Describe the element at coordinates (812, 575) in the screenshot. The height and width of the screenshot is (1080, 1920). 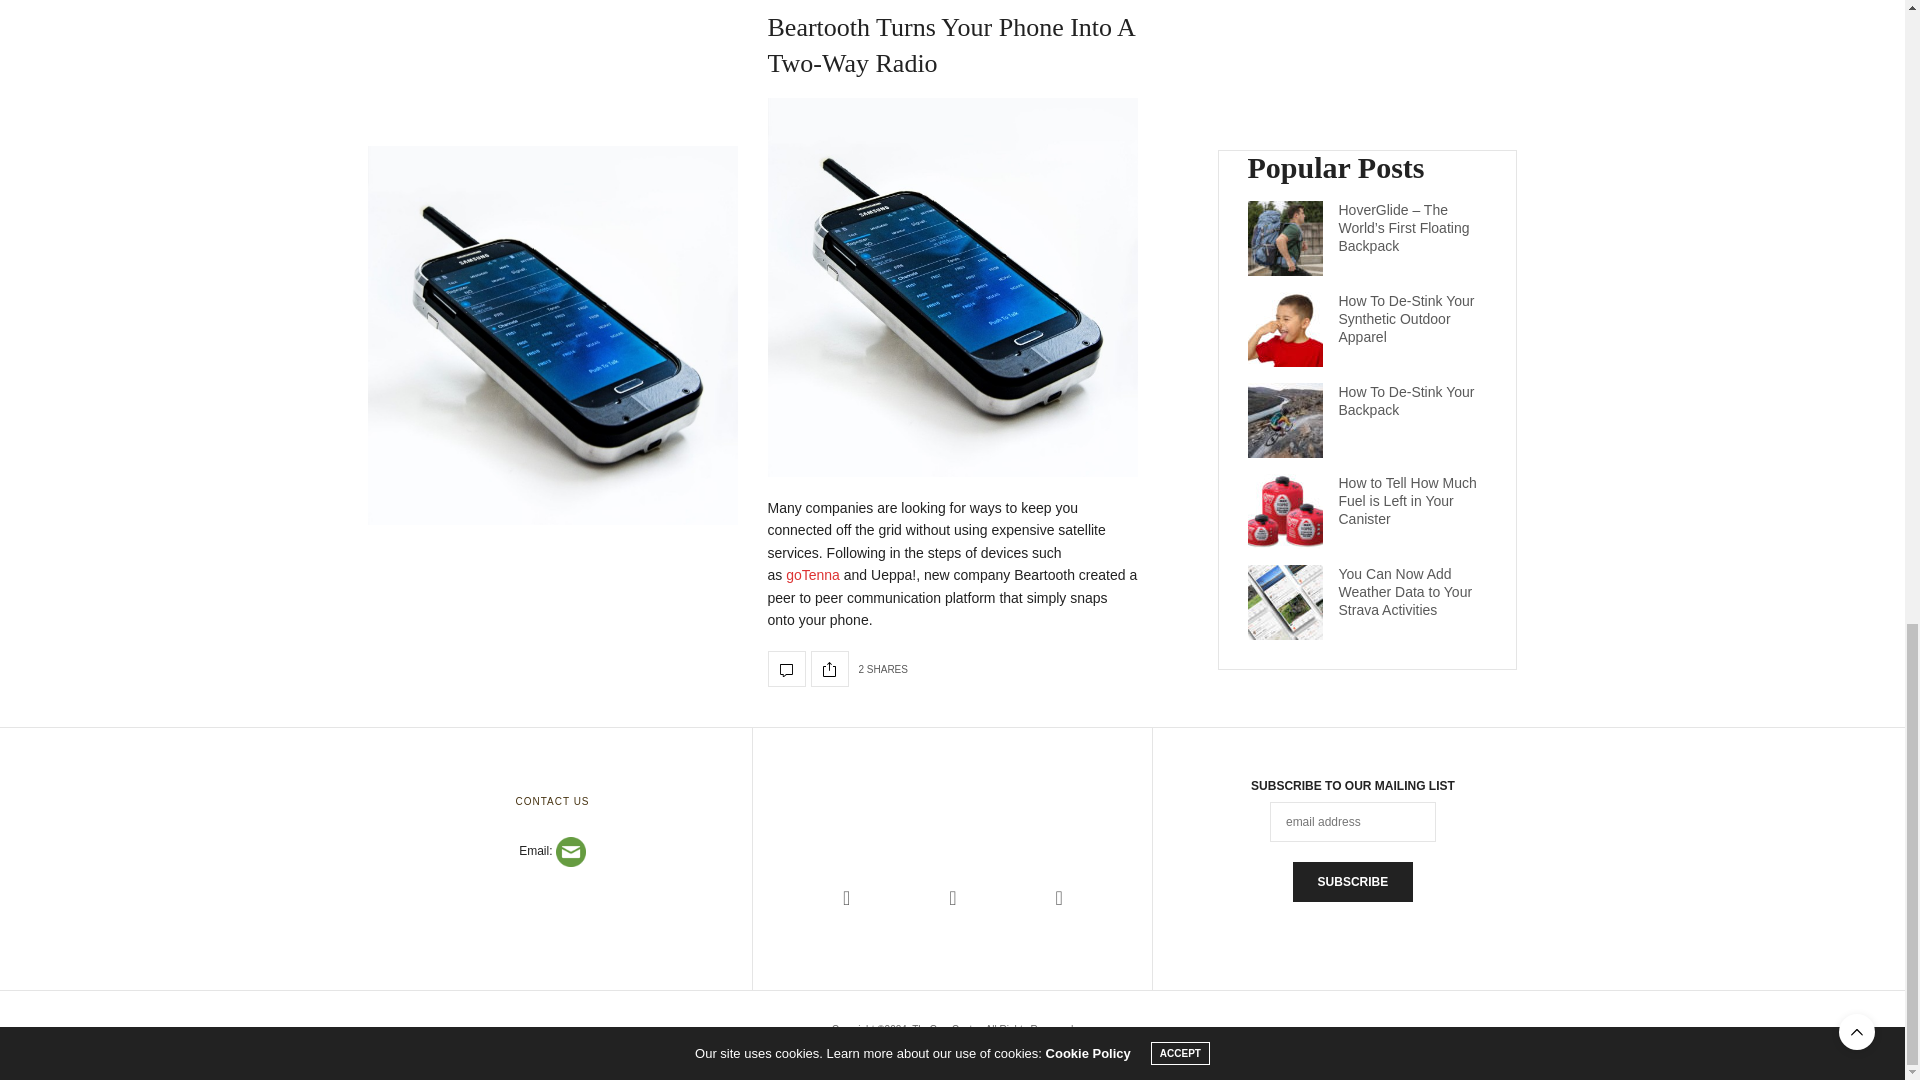
I see `goTenna Off The Grid Communication Device` at that location.